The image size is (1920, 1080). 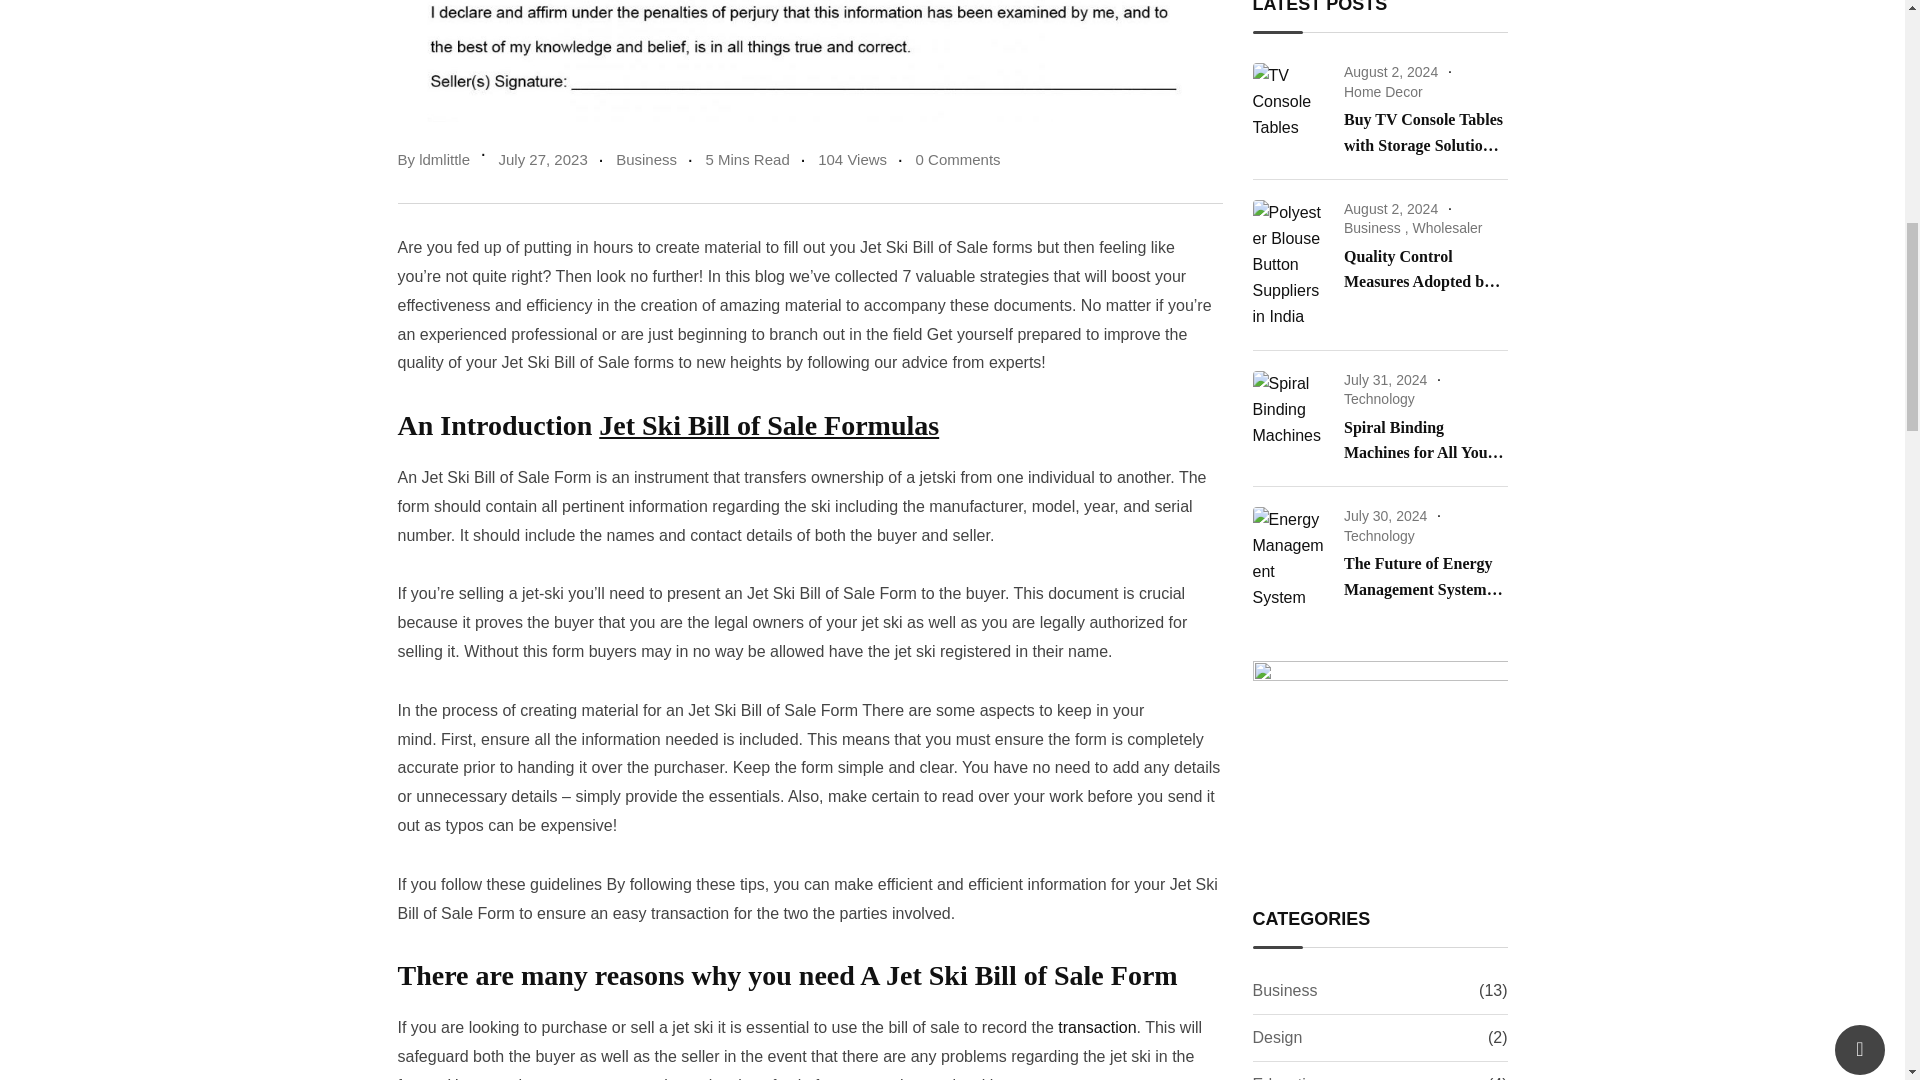 I want to click on ldmlittle, so click(x=444, y=160).